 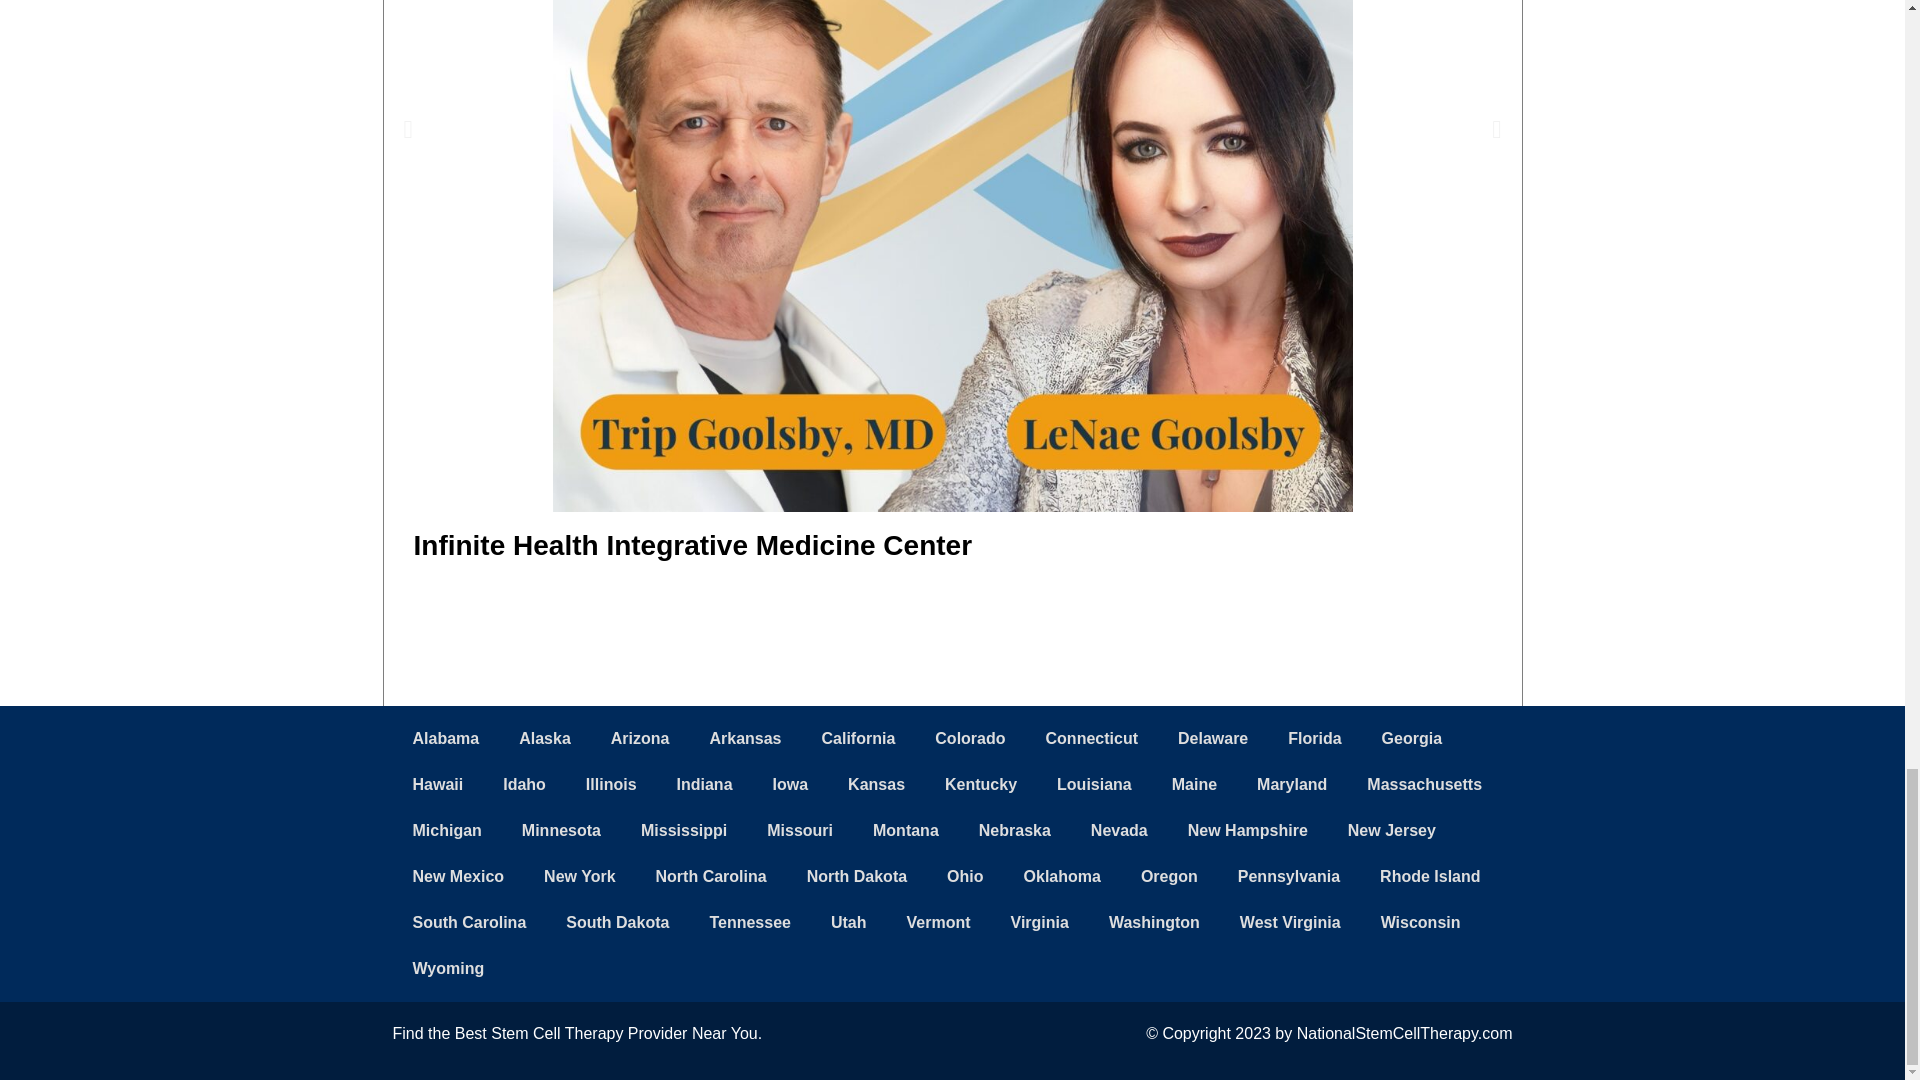 What do you see at coordinates (1212, 739) in the screenshot?
I see `Delaware` at bounding box center [1212, 739].